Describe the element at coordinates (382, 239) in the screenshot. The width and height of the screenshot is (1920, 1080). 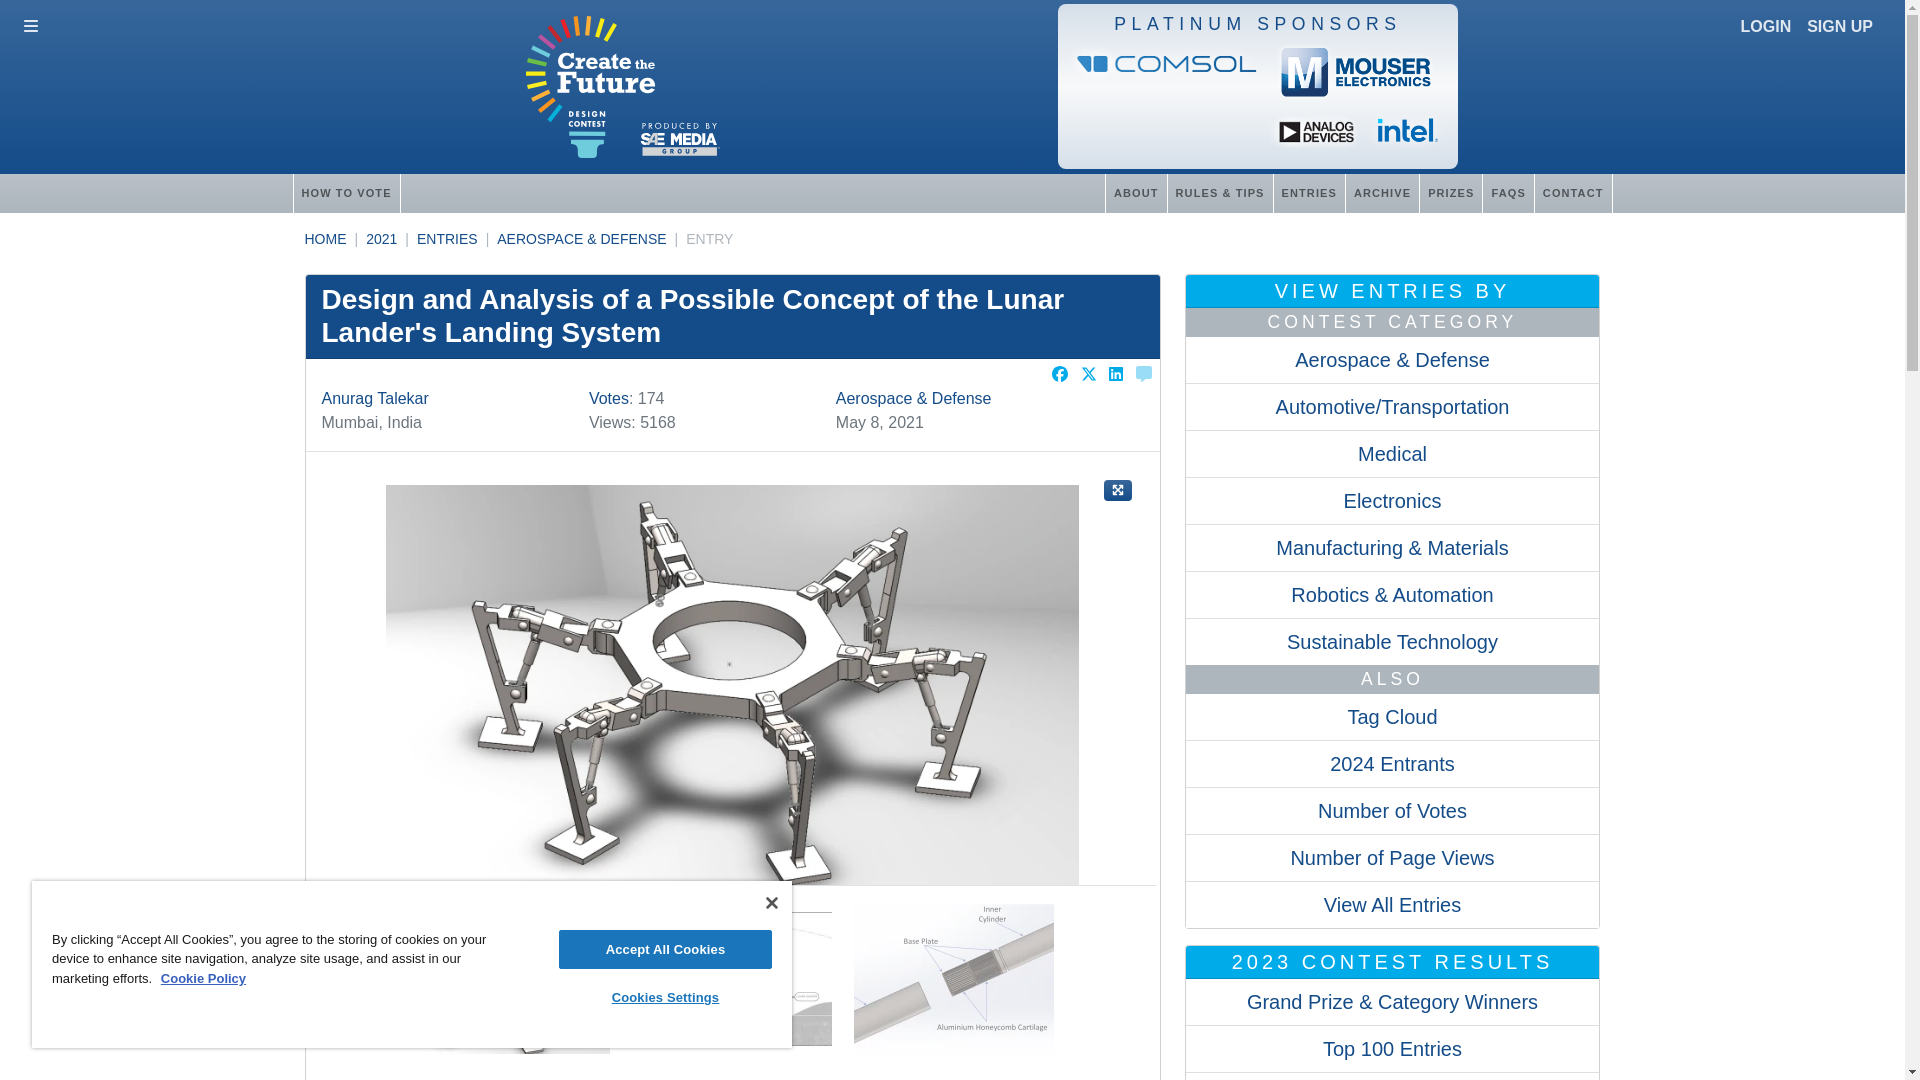
I see `2021` at that location.